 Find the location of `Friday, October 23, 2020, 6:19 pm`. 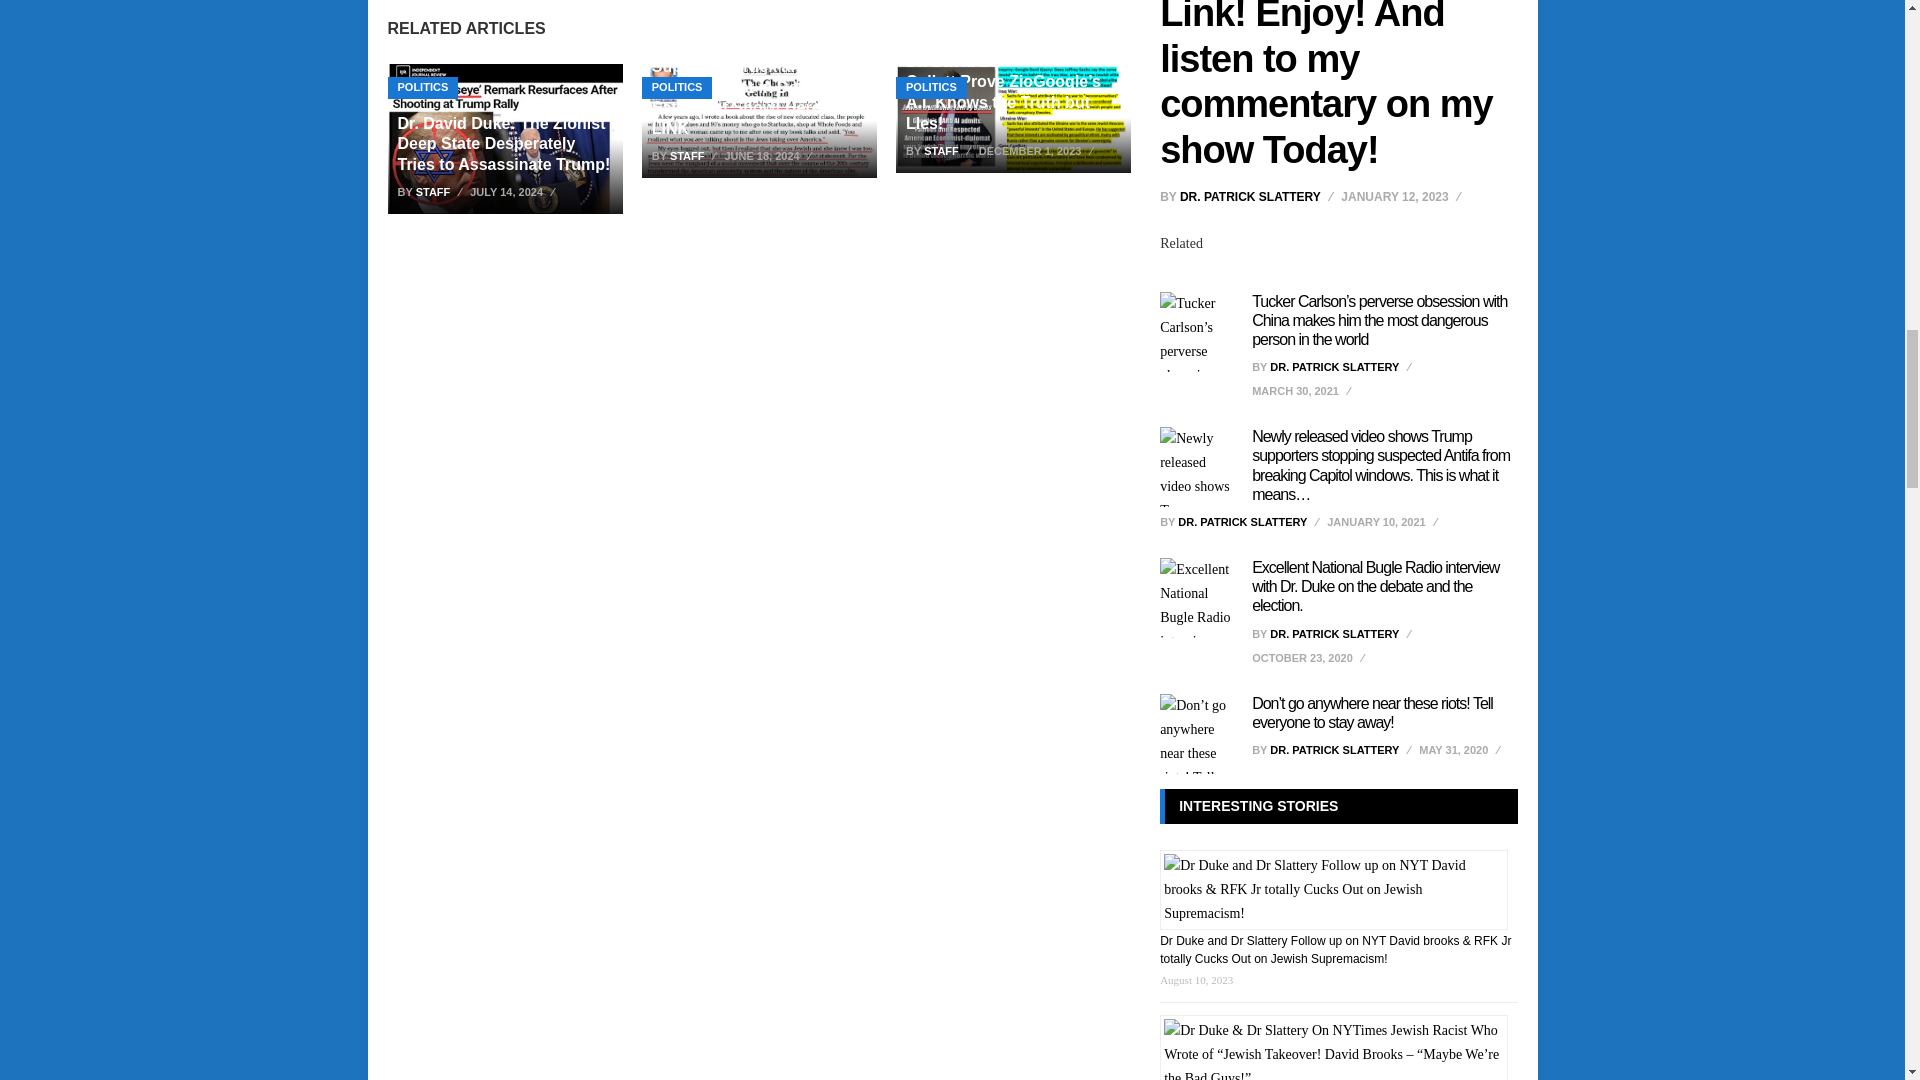

Friday, October 23, 2020, 6:19 pm is located at coordinates (1310, 657).